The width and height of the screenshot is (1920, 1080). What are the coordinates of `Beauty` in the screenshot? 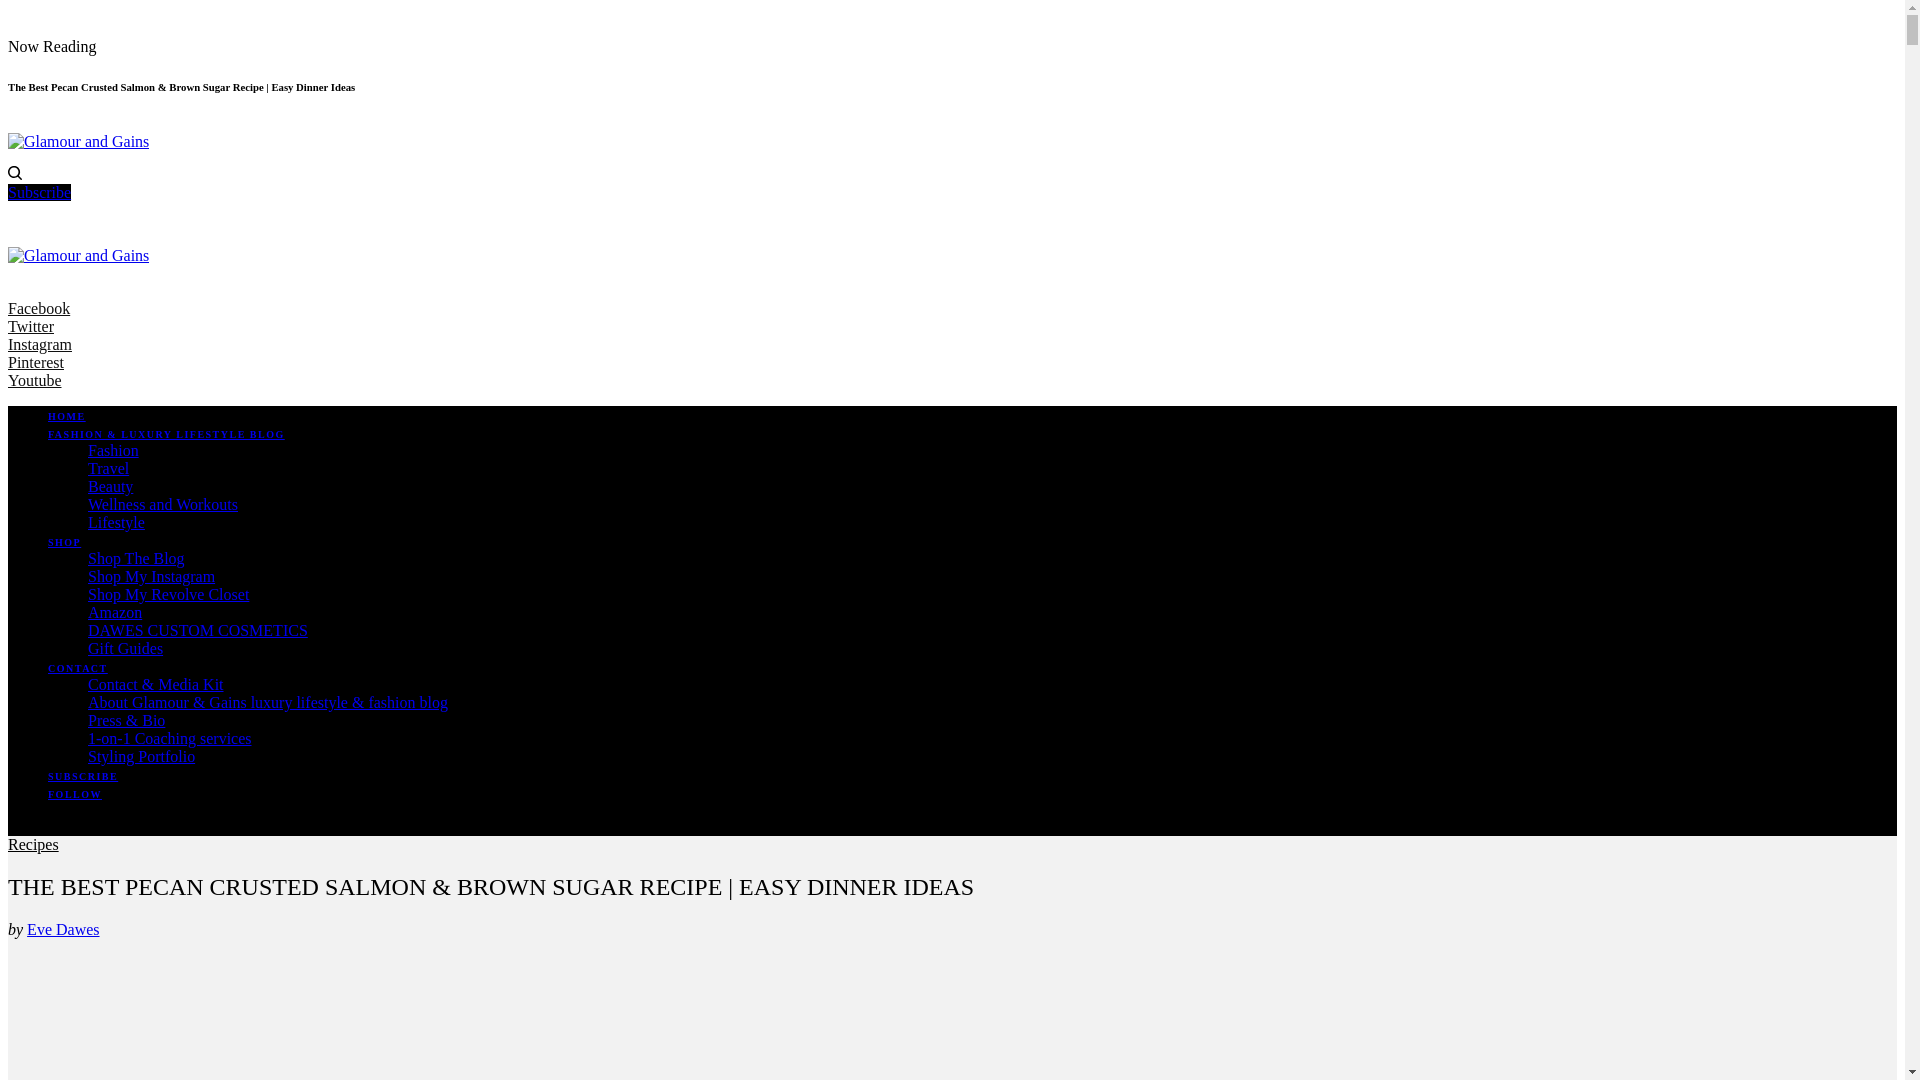 It's located at (110, 486).